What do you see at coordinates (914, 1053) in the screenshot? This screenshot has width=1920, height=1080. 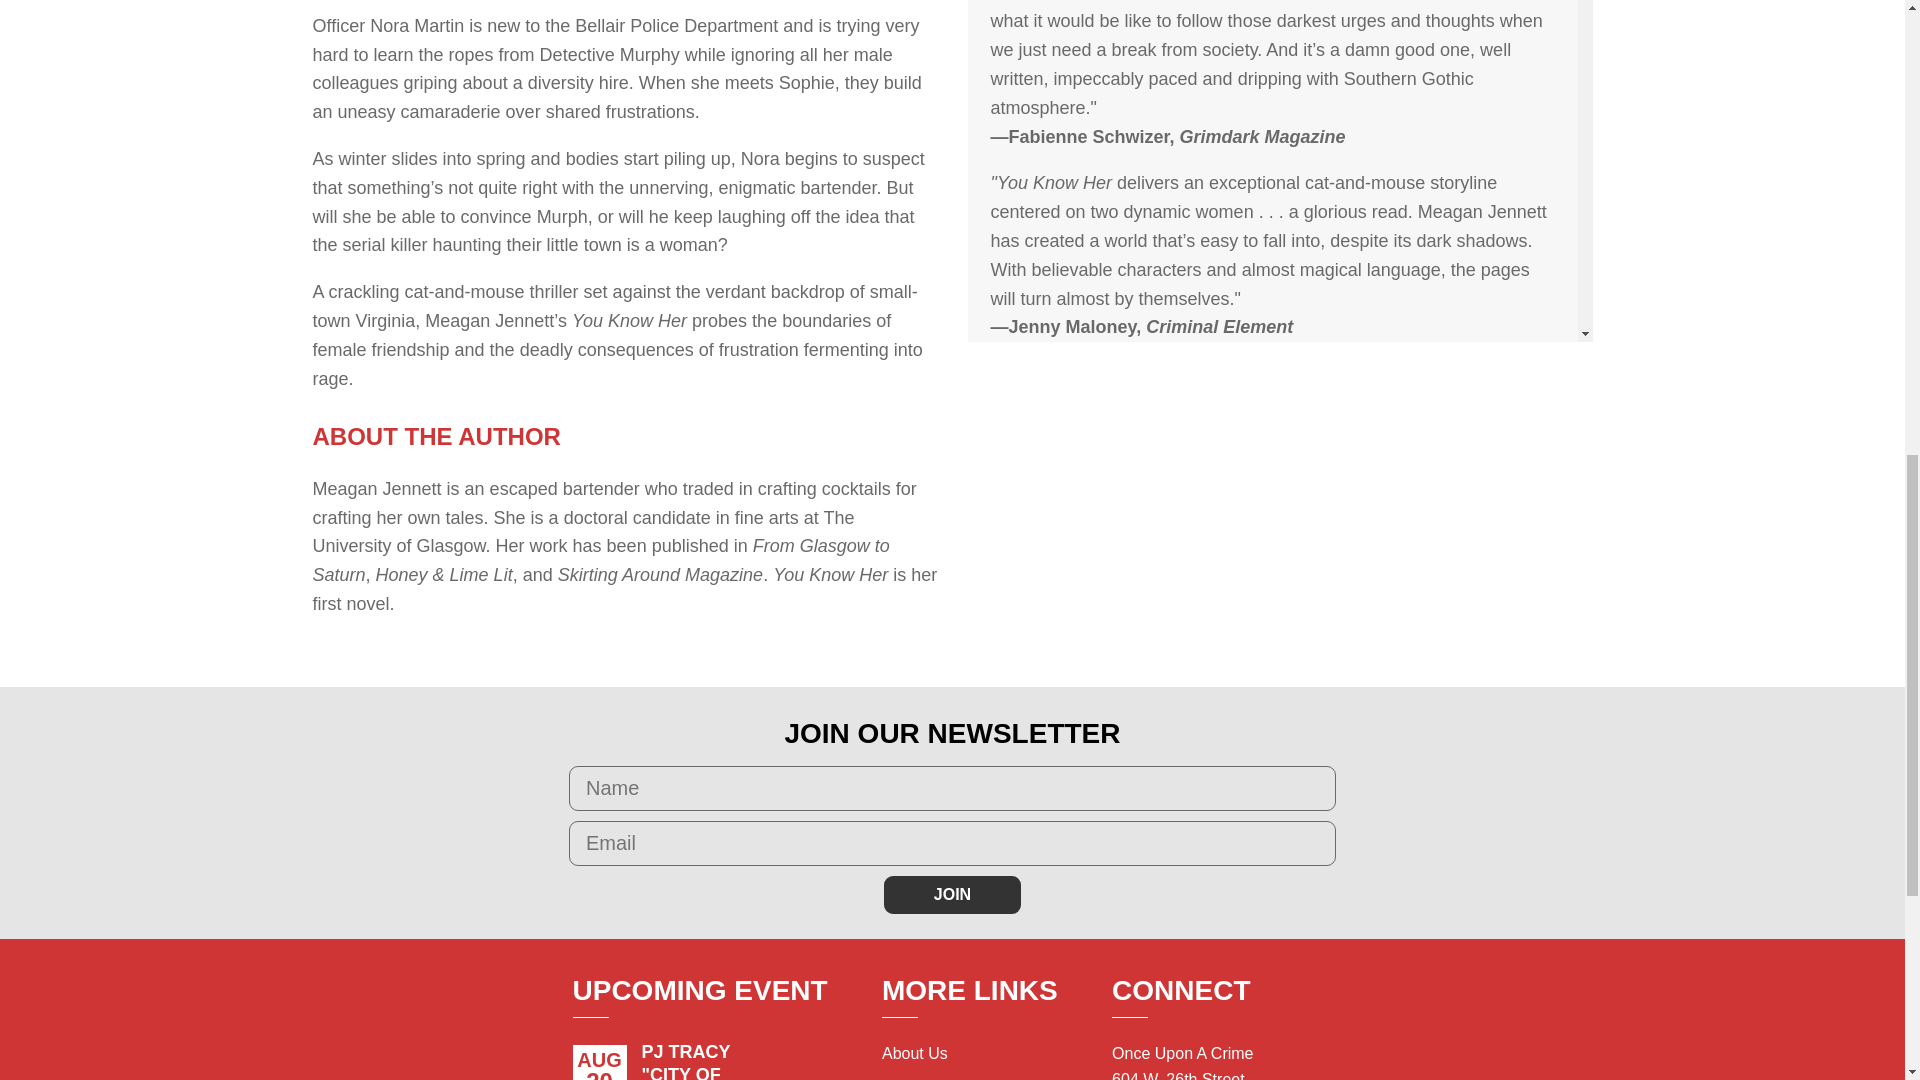 I see `About Us` at bounding box center [914, 1053].